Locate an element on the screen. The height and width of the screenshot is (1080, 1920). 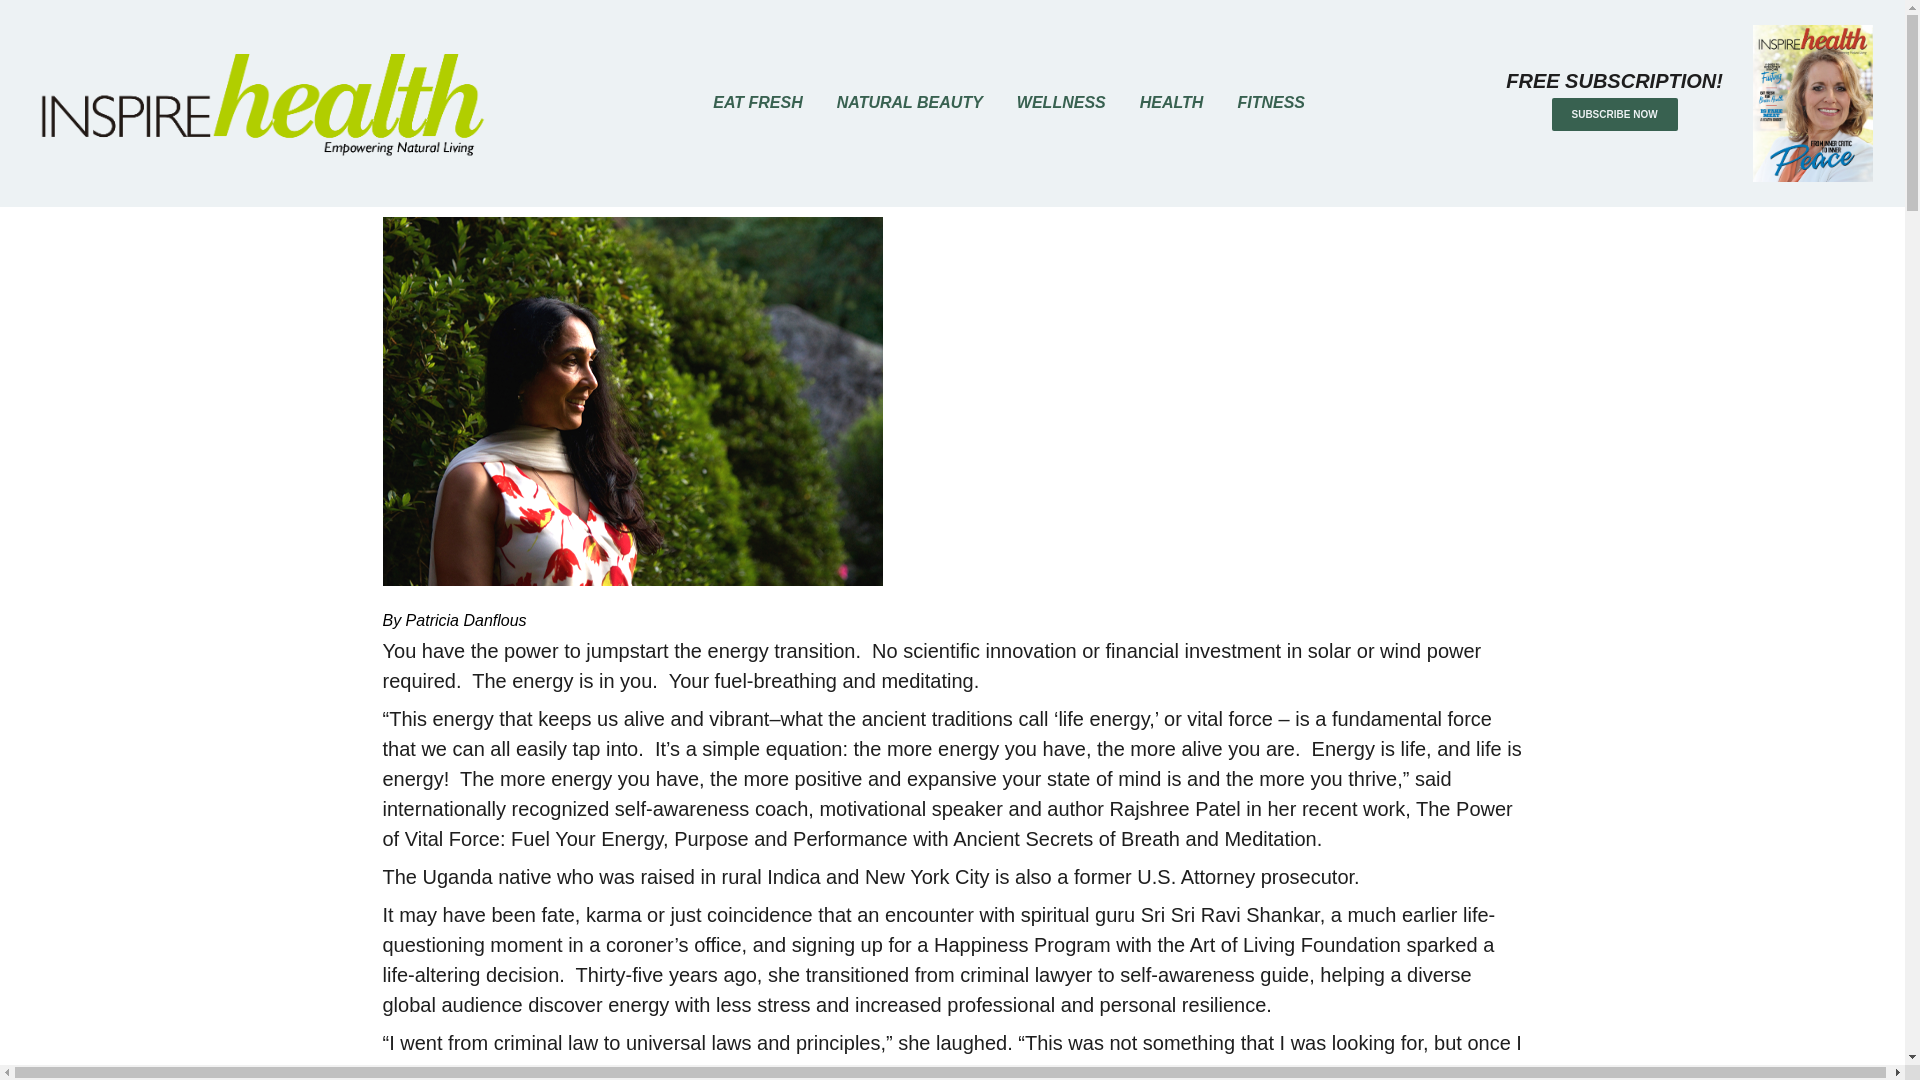
HEALTH is located at coordinates (1172, 103).